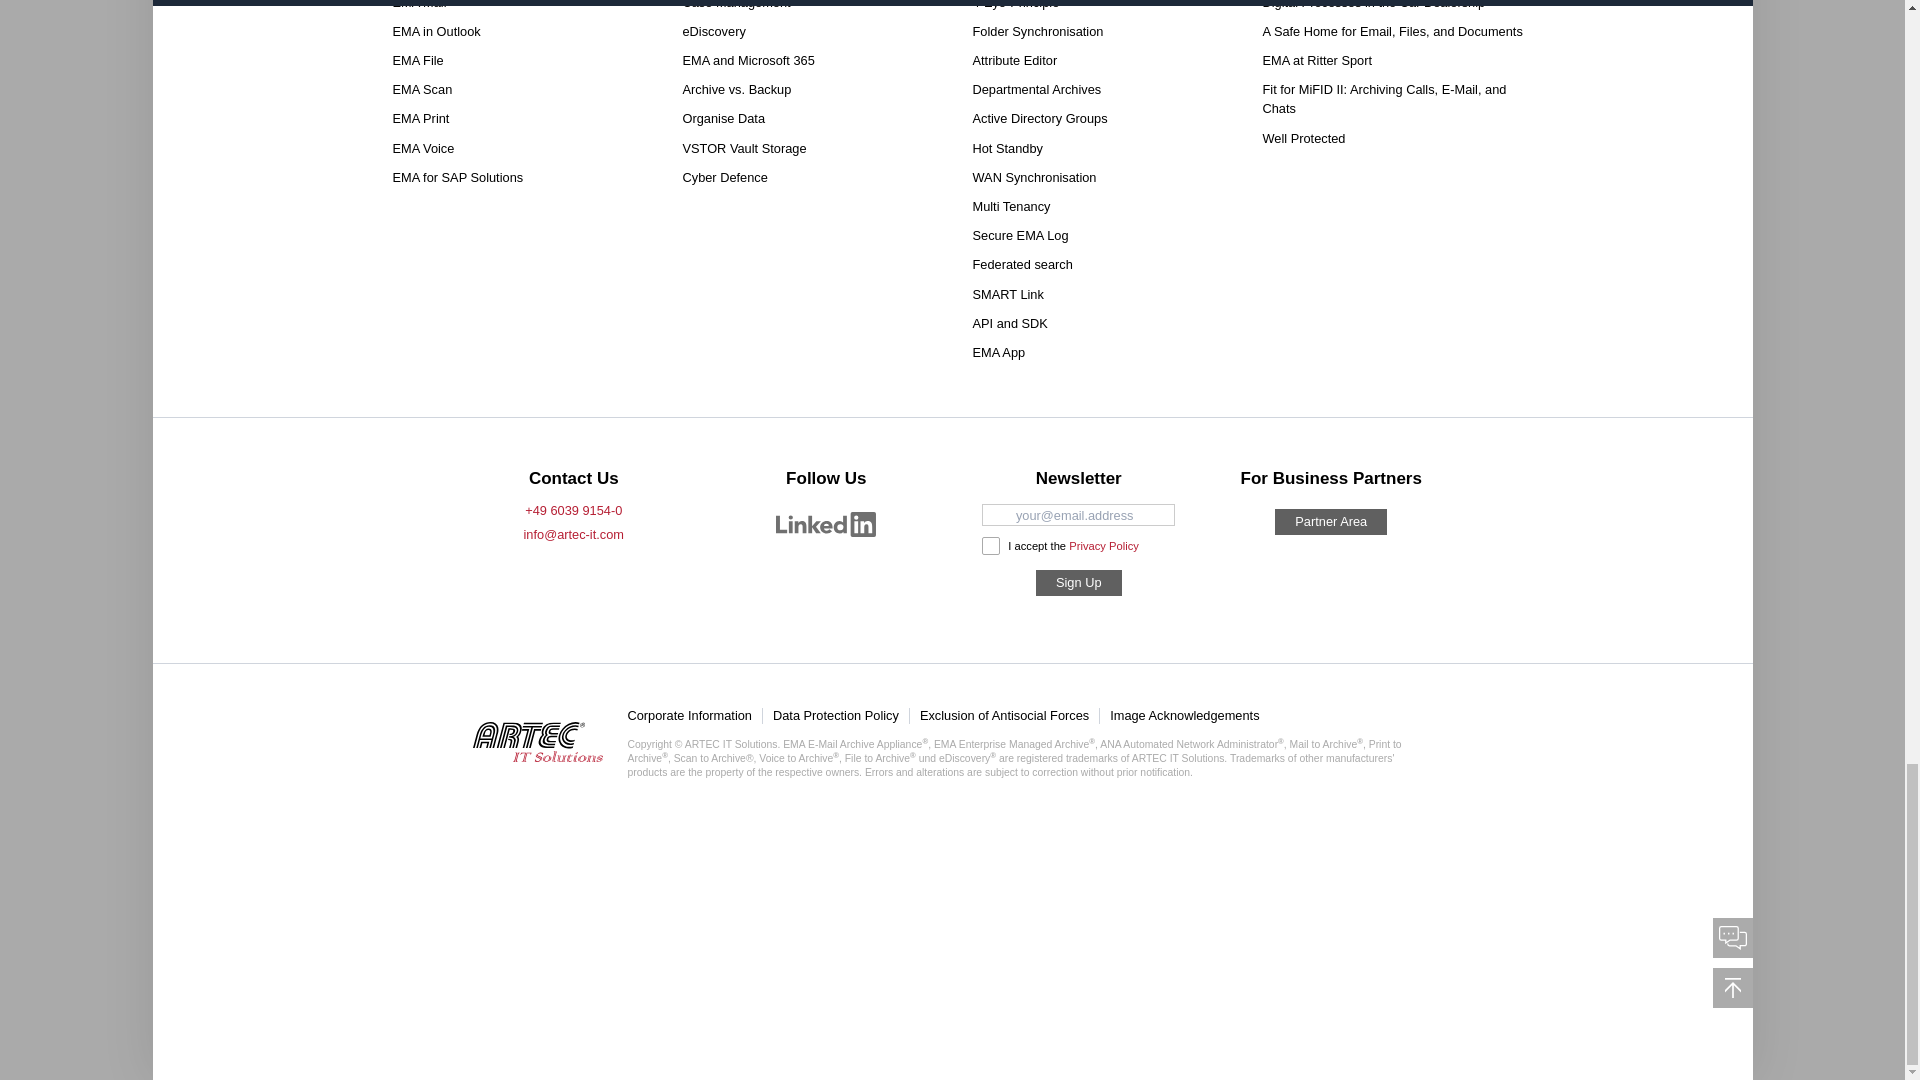  I want to click on EMA File, so click(417, 60).